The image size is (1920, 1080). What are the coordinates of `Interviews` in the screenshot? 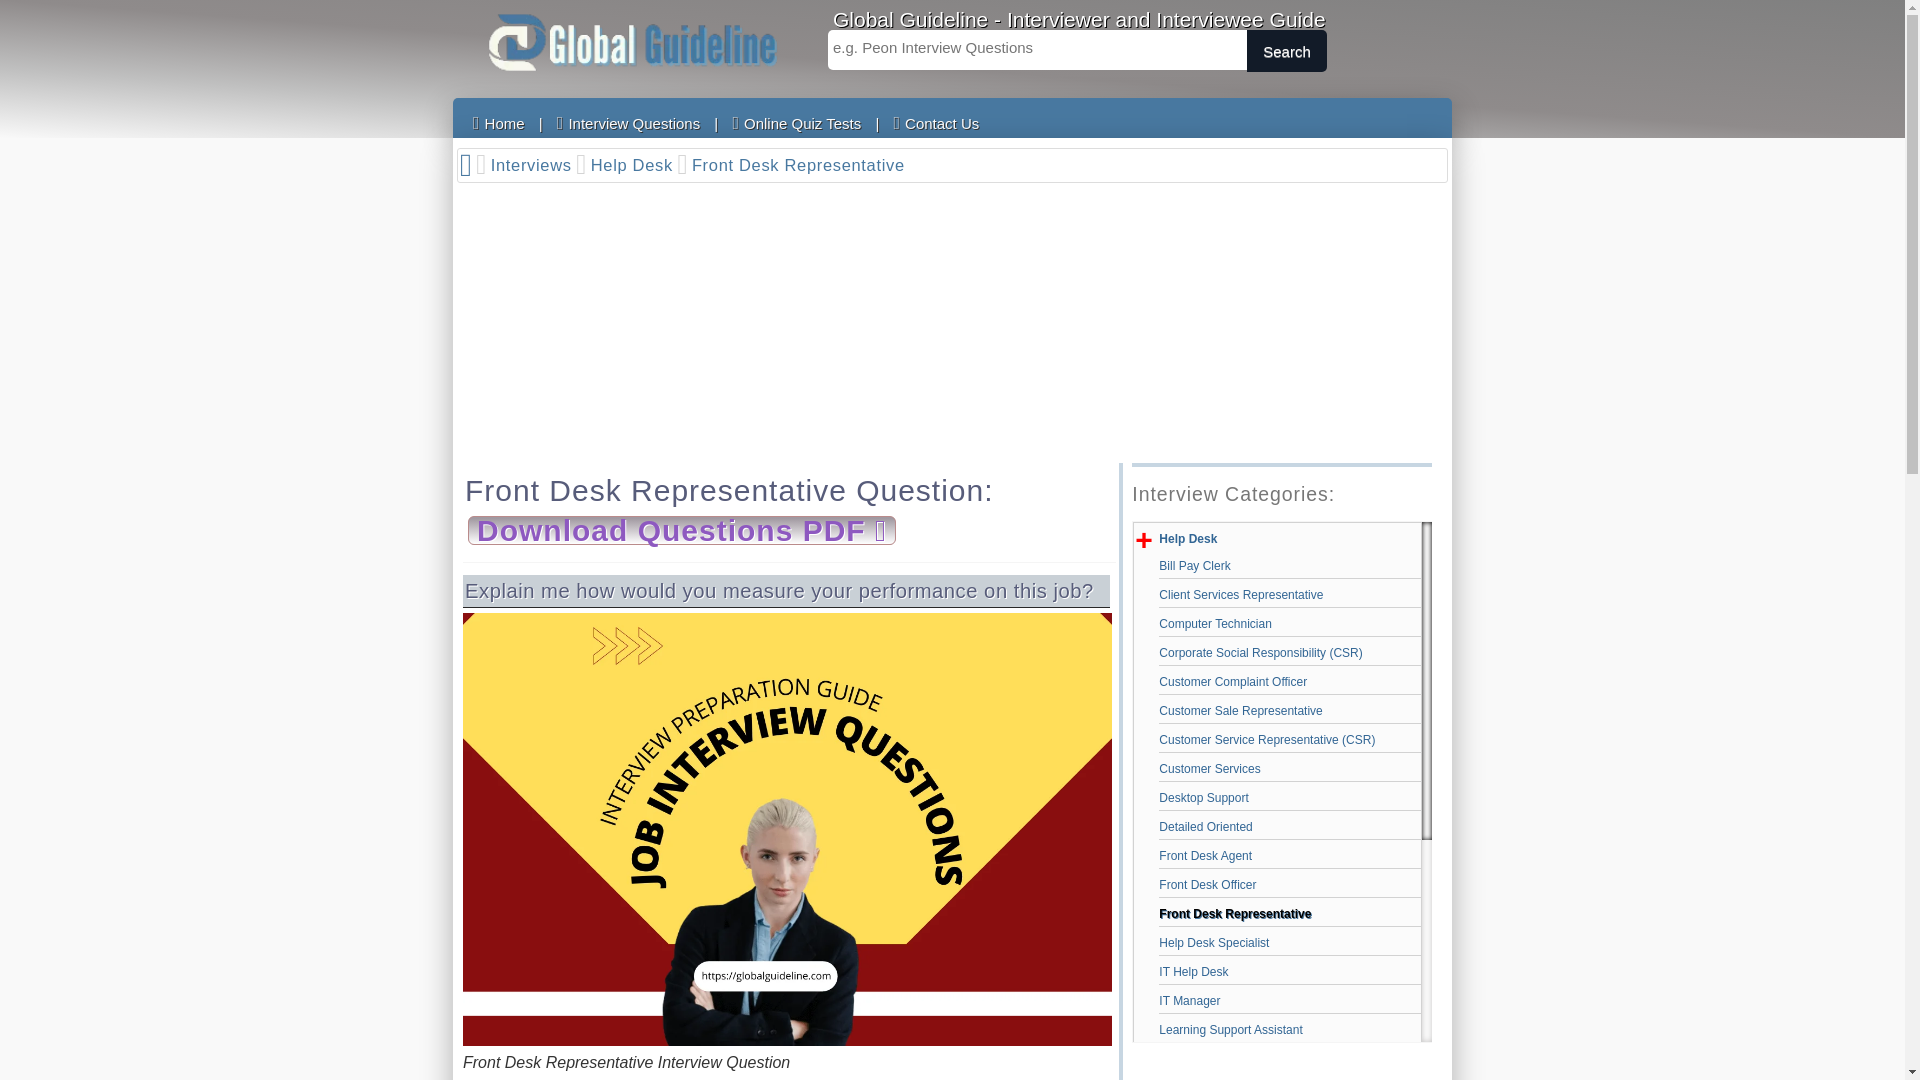 It's located at (539, 166).